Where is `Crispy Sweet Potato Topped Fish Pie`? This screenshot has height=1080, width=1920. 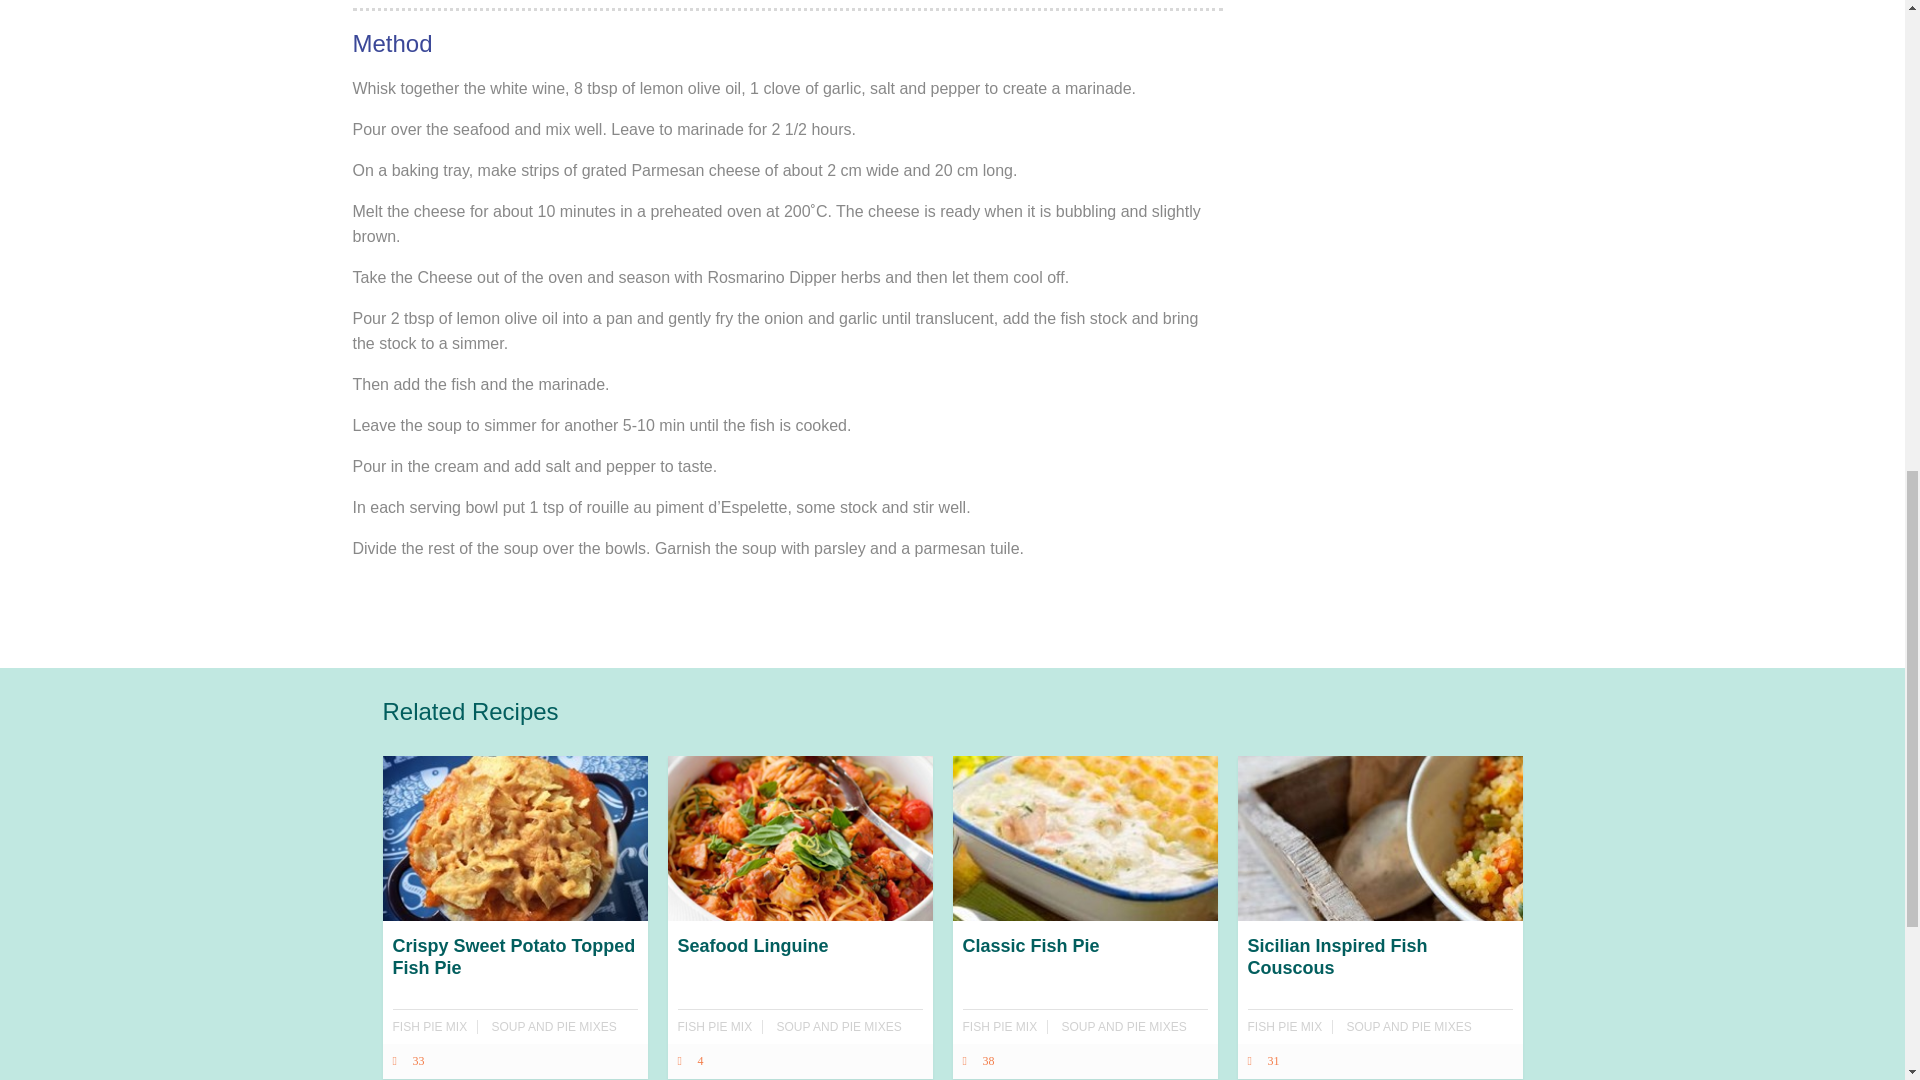
Crispy Sweet Potato Topped Fish Pie is located at coordinates (514, 992).